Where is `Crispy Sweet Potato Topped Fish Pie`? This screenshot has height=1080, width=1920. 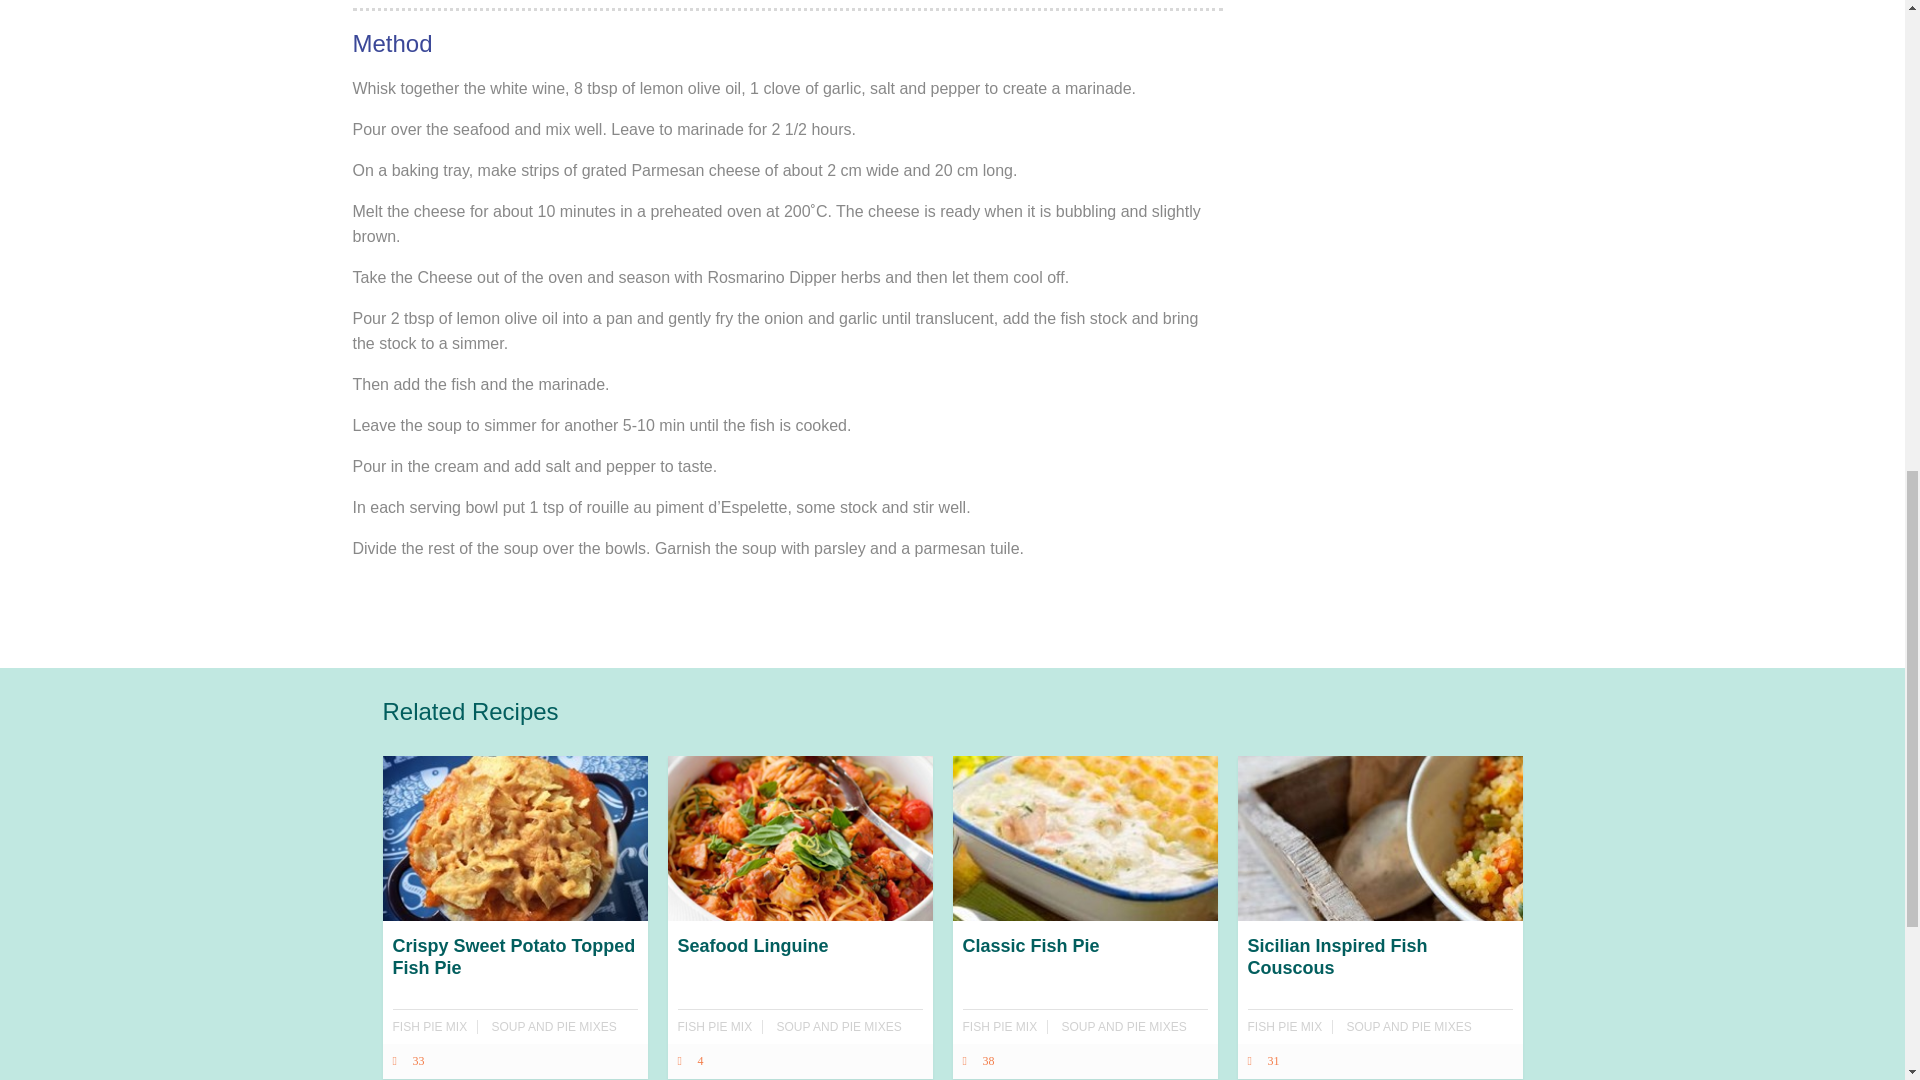
Crispy Sweet Potato Topped Fish Pie is located at coordinates (514, 992).